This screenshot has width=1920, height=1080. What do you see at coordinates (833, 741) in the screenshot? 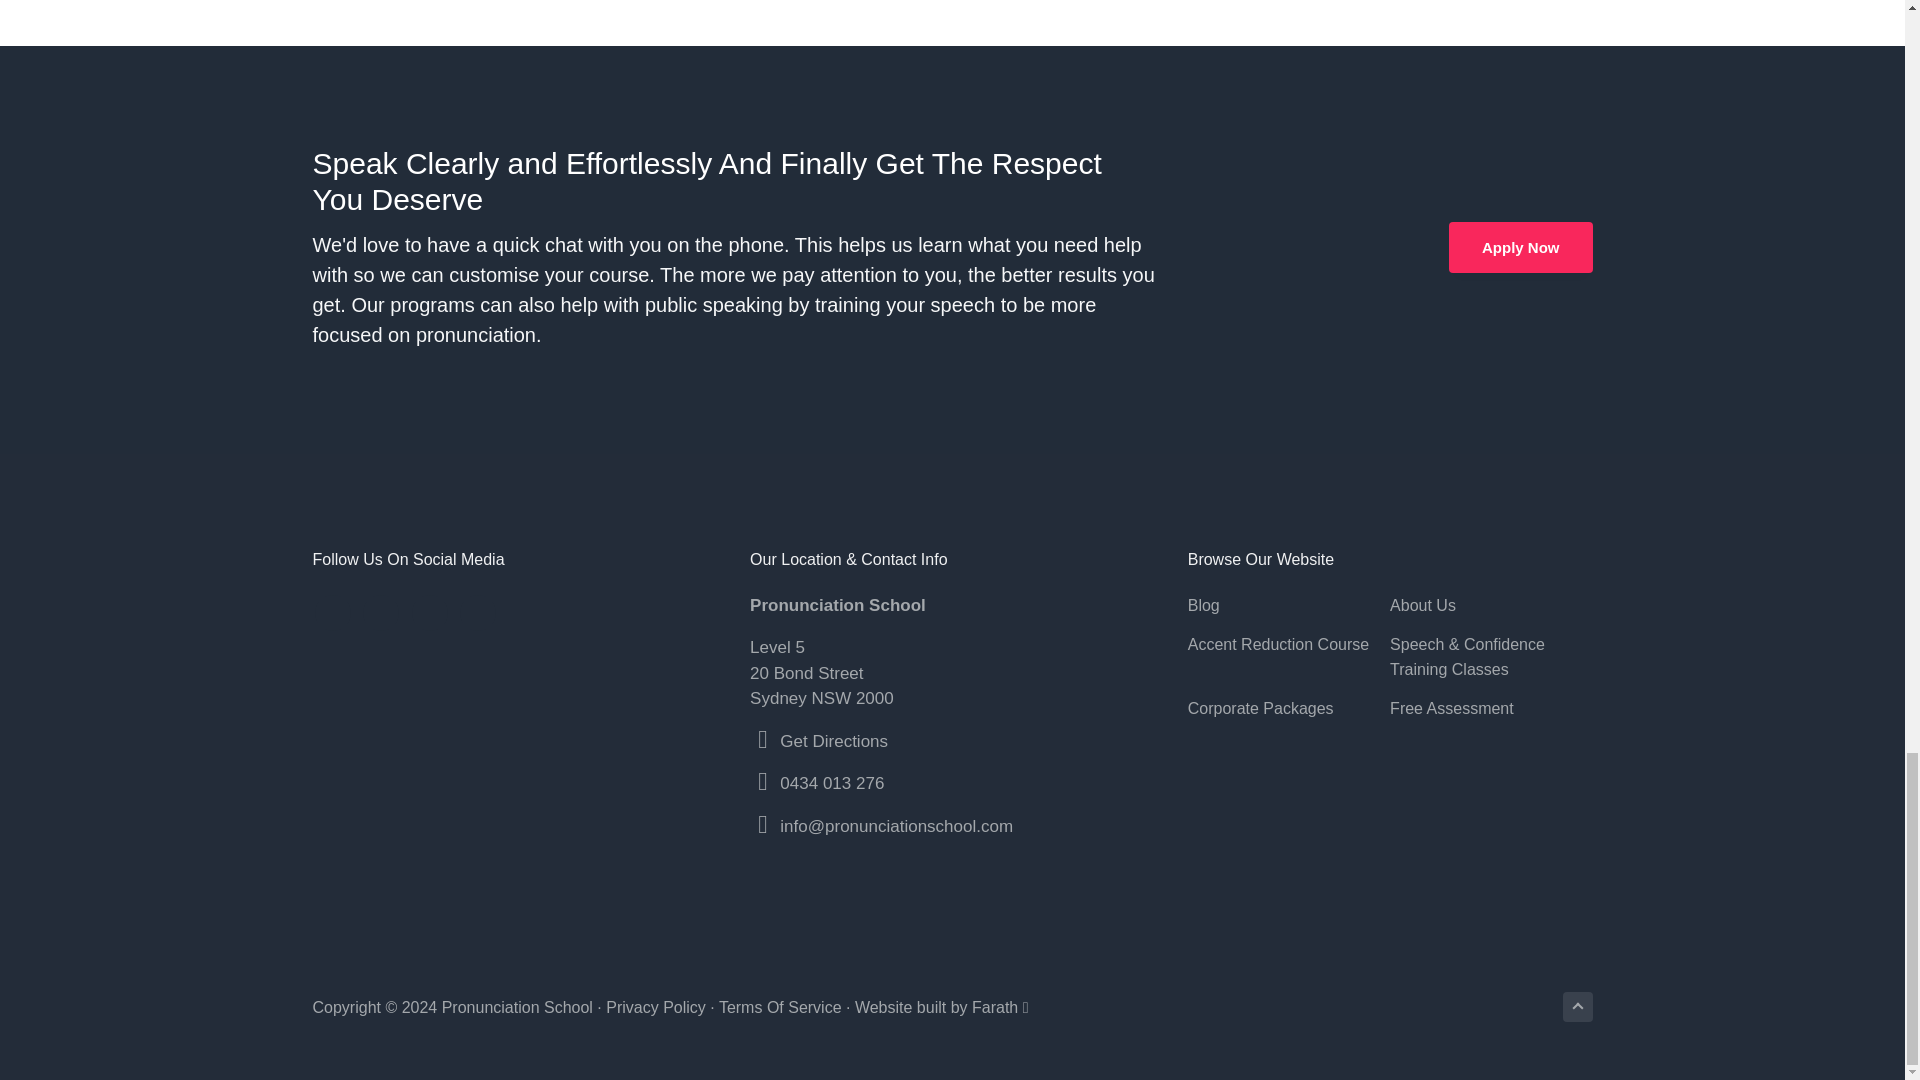
I see `Get Directions` at bounding box center [833, 741].